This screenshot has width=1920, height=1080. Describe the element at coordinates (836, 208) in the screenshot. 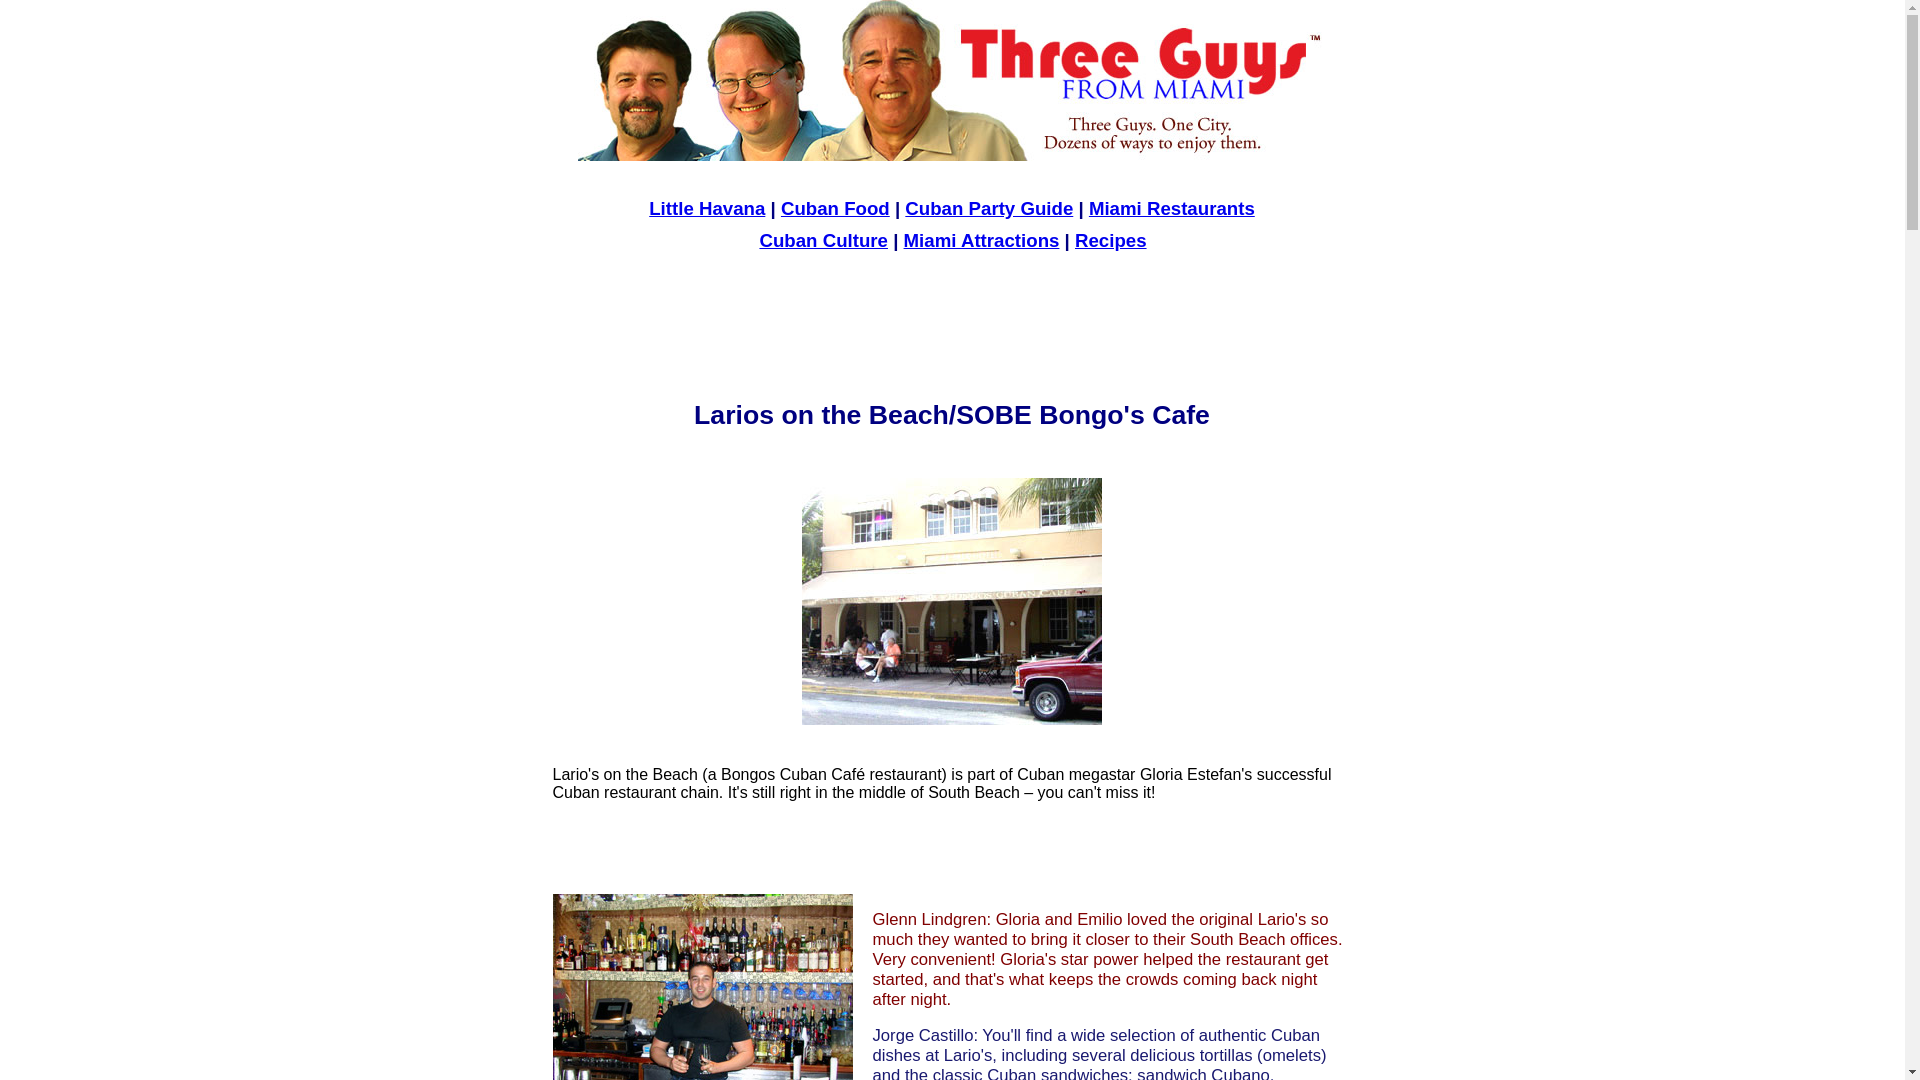

I see `Cuban Food` at that location.